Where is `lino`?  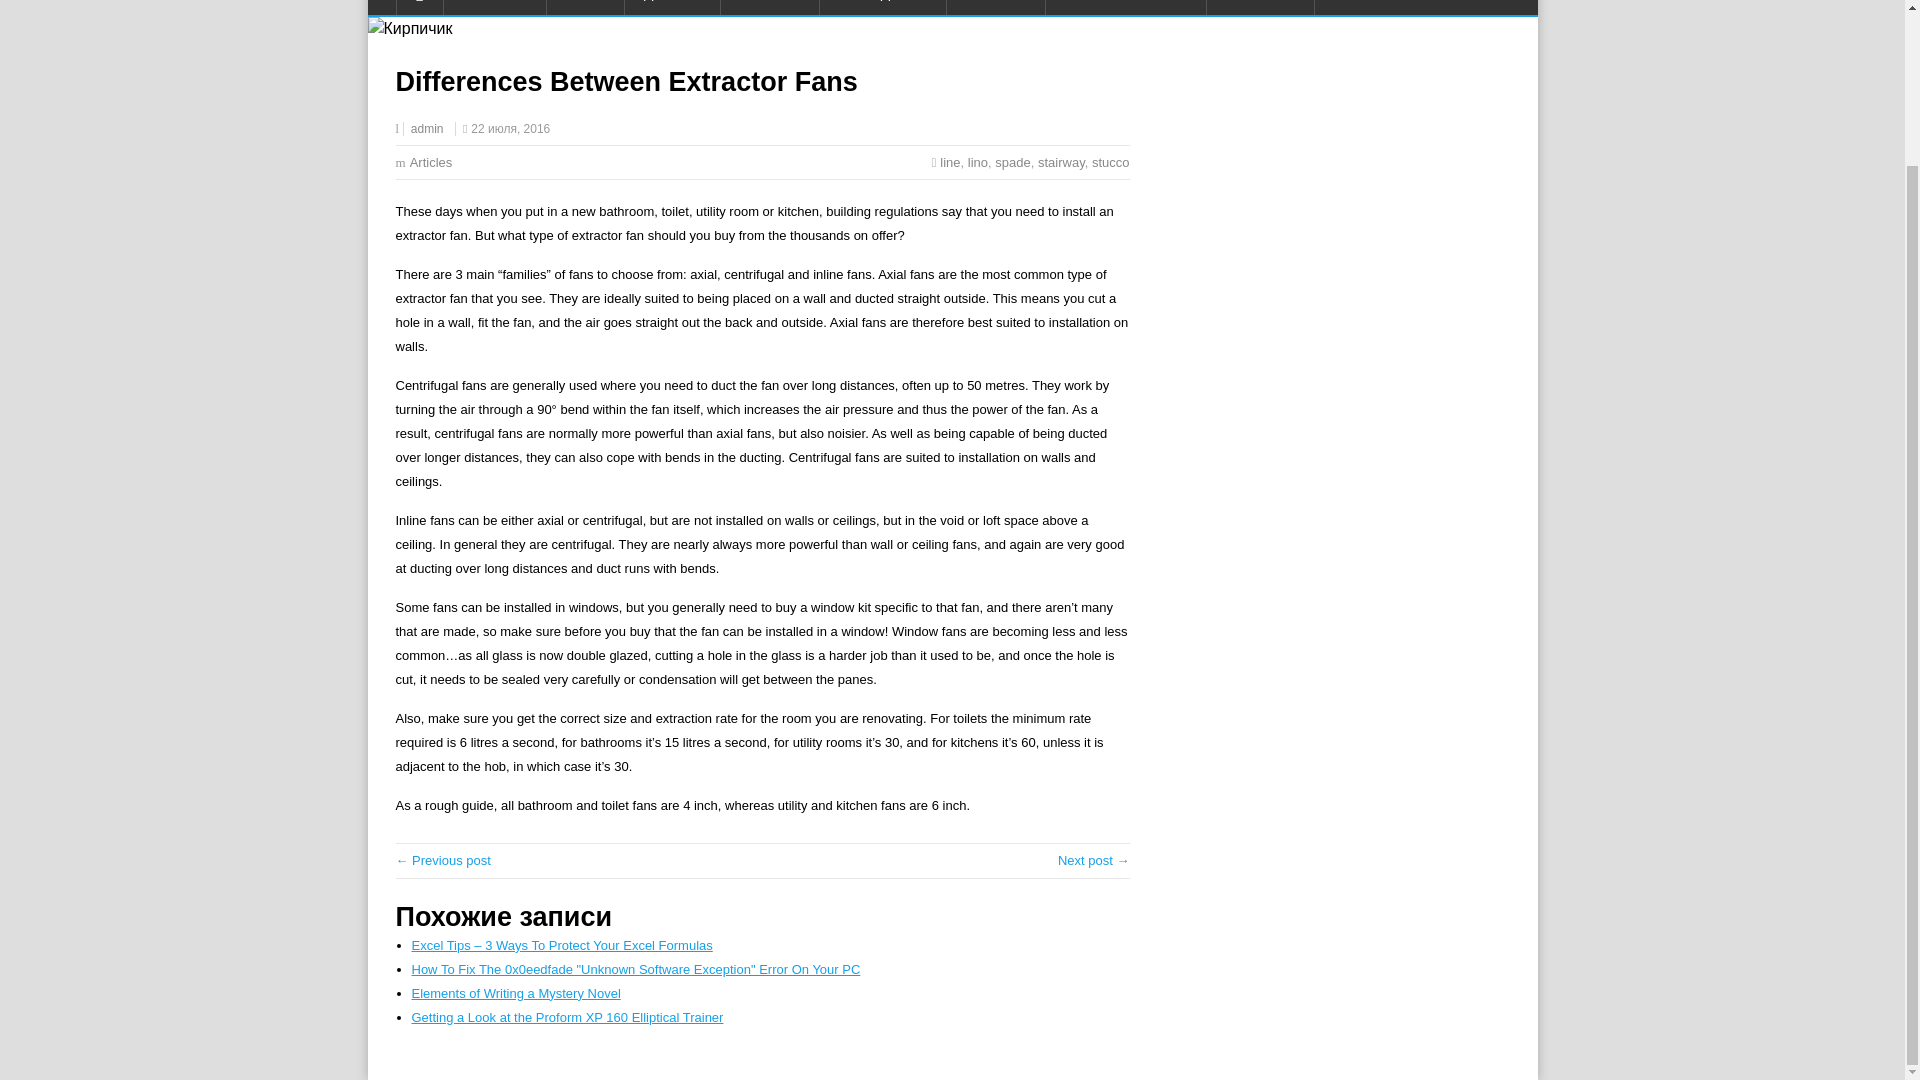
lino is located at coordinates (978, 162).